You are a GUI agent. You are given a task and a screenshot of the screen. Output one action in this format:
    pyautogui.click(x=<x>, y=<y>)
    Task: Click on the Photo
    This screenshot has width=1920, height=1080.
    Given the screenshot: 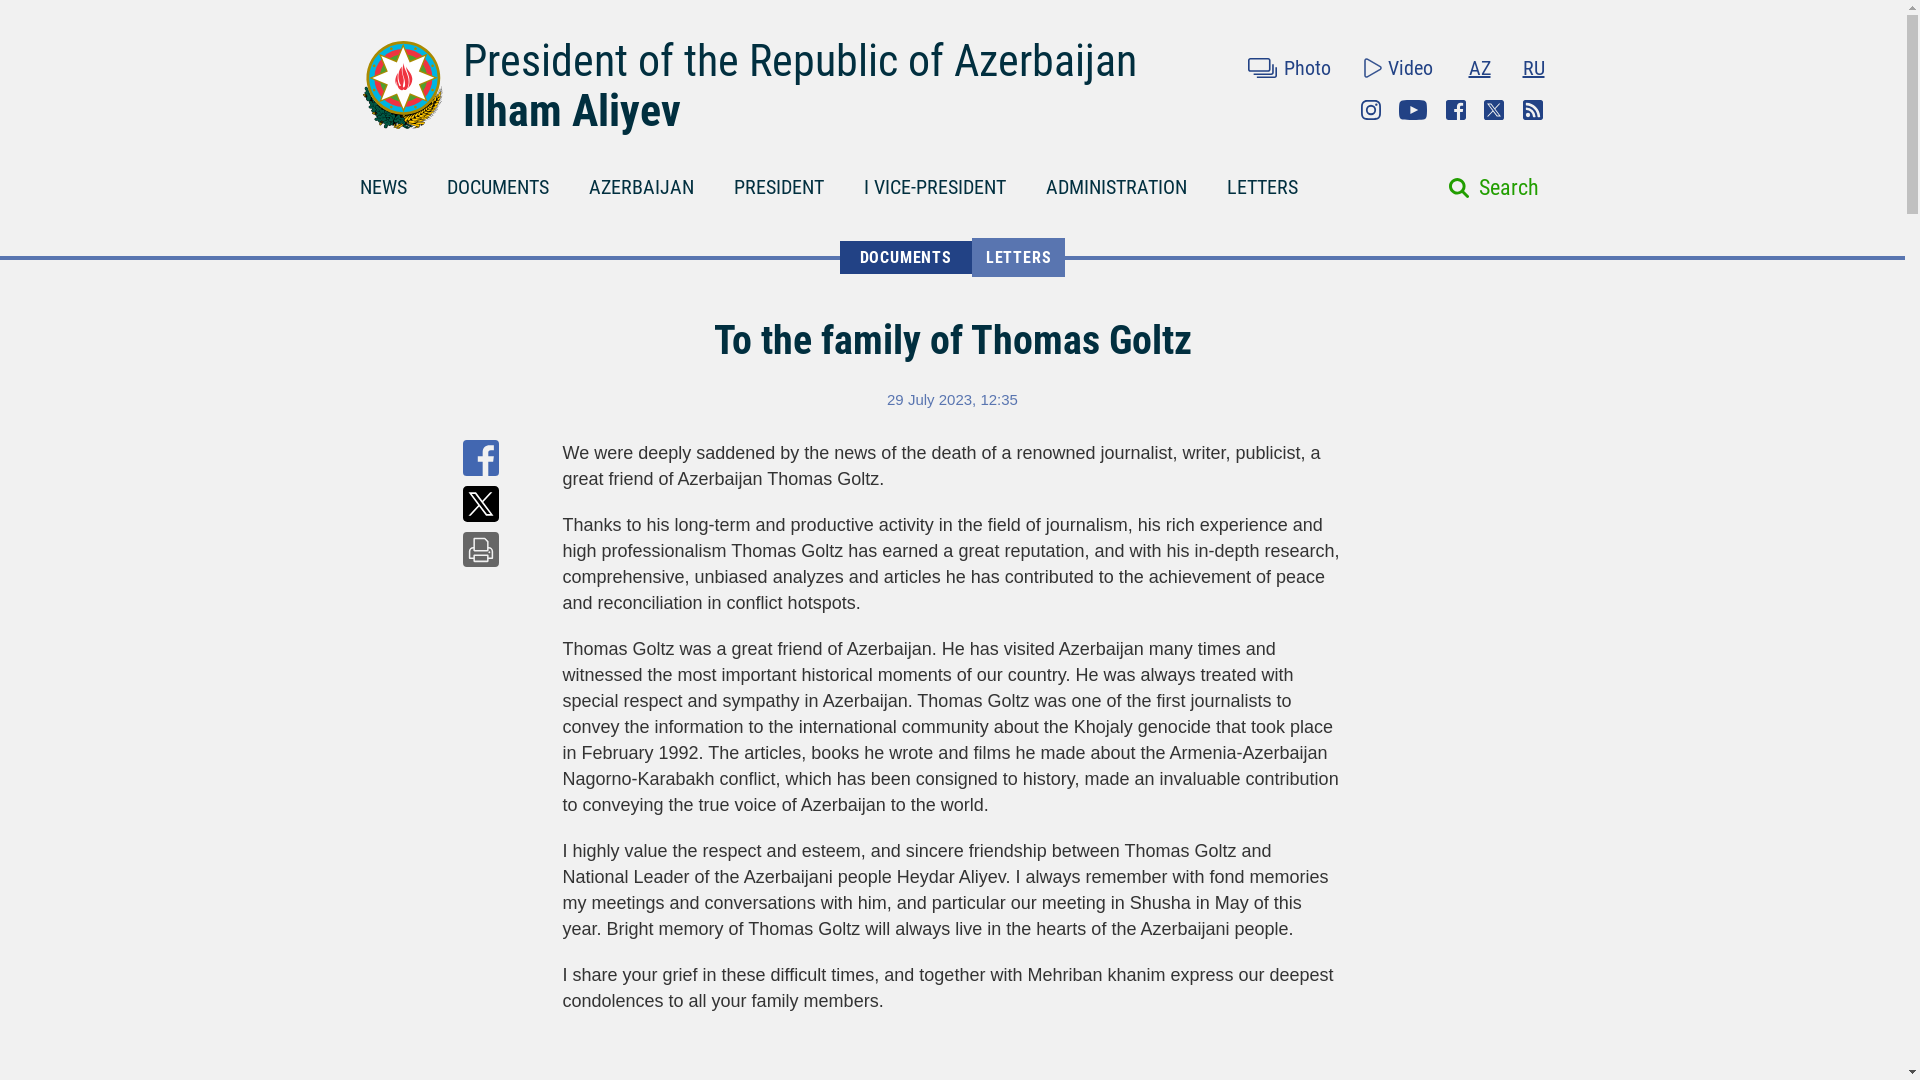 What is the action you would take?
    pyautogui.click(x=1289, y=68)
    